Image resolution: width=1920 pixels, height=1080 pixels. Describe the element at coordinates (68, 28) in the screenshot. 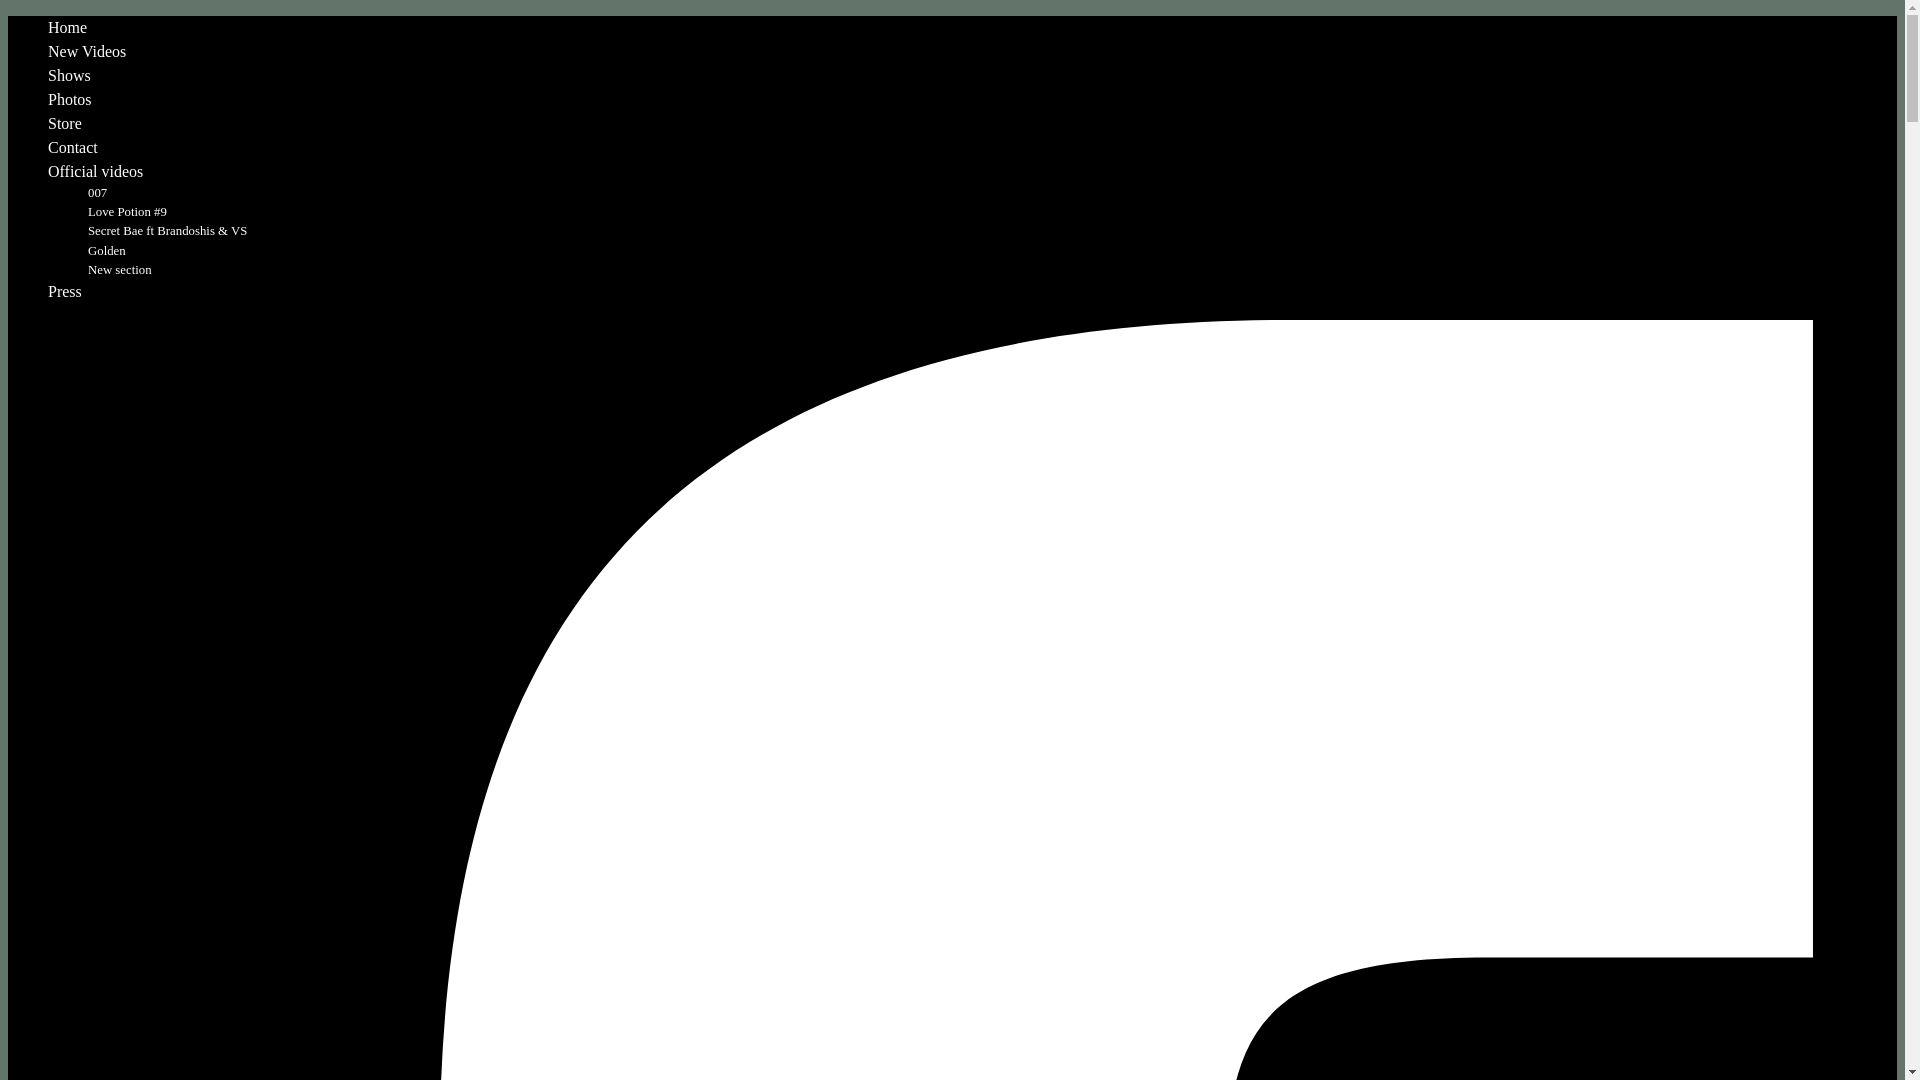

I see `Home` at that location.